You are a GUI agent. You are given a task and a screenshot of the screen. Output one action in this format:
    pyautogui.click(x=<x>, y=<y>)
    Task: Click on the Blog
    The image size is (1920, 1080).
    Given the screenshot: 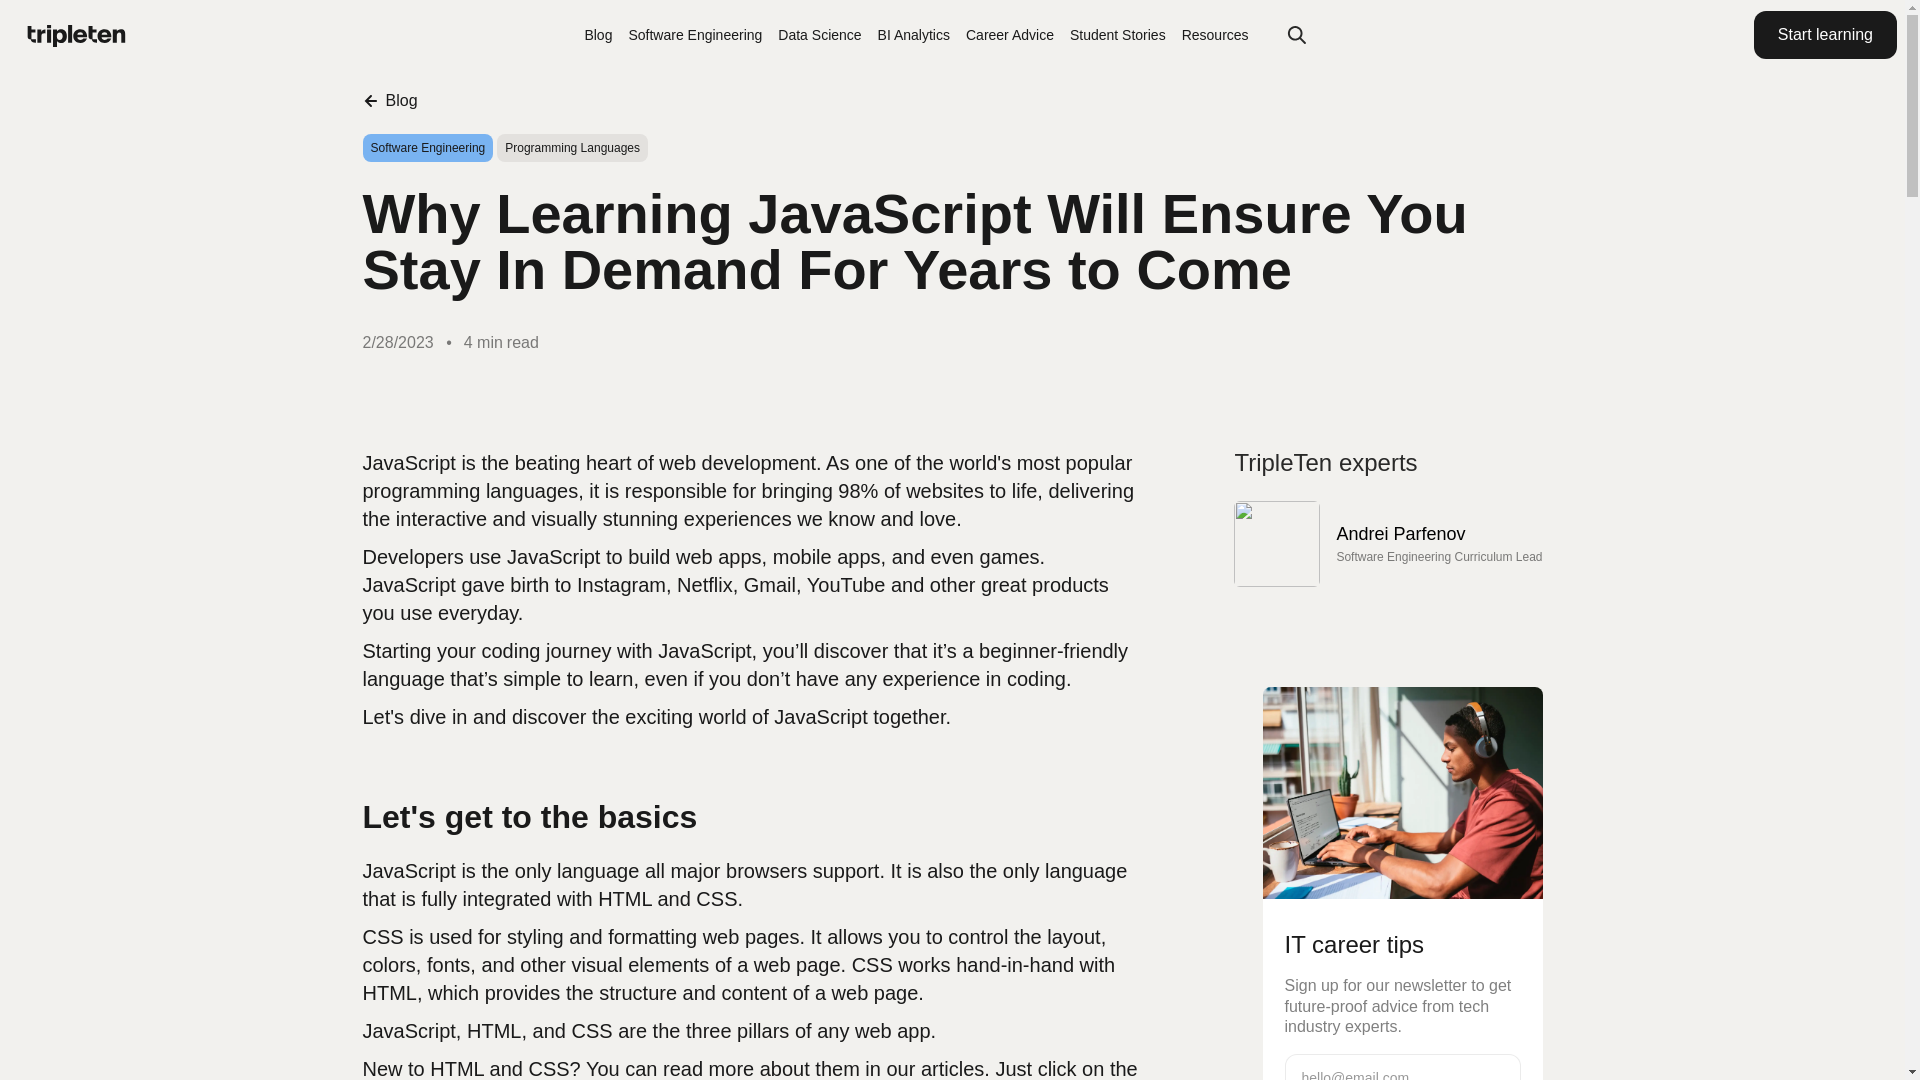 What is the action you would take?
    pyautogui.click(x=598, y=34)
    